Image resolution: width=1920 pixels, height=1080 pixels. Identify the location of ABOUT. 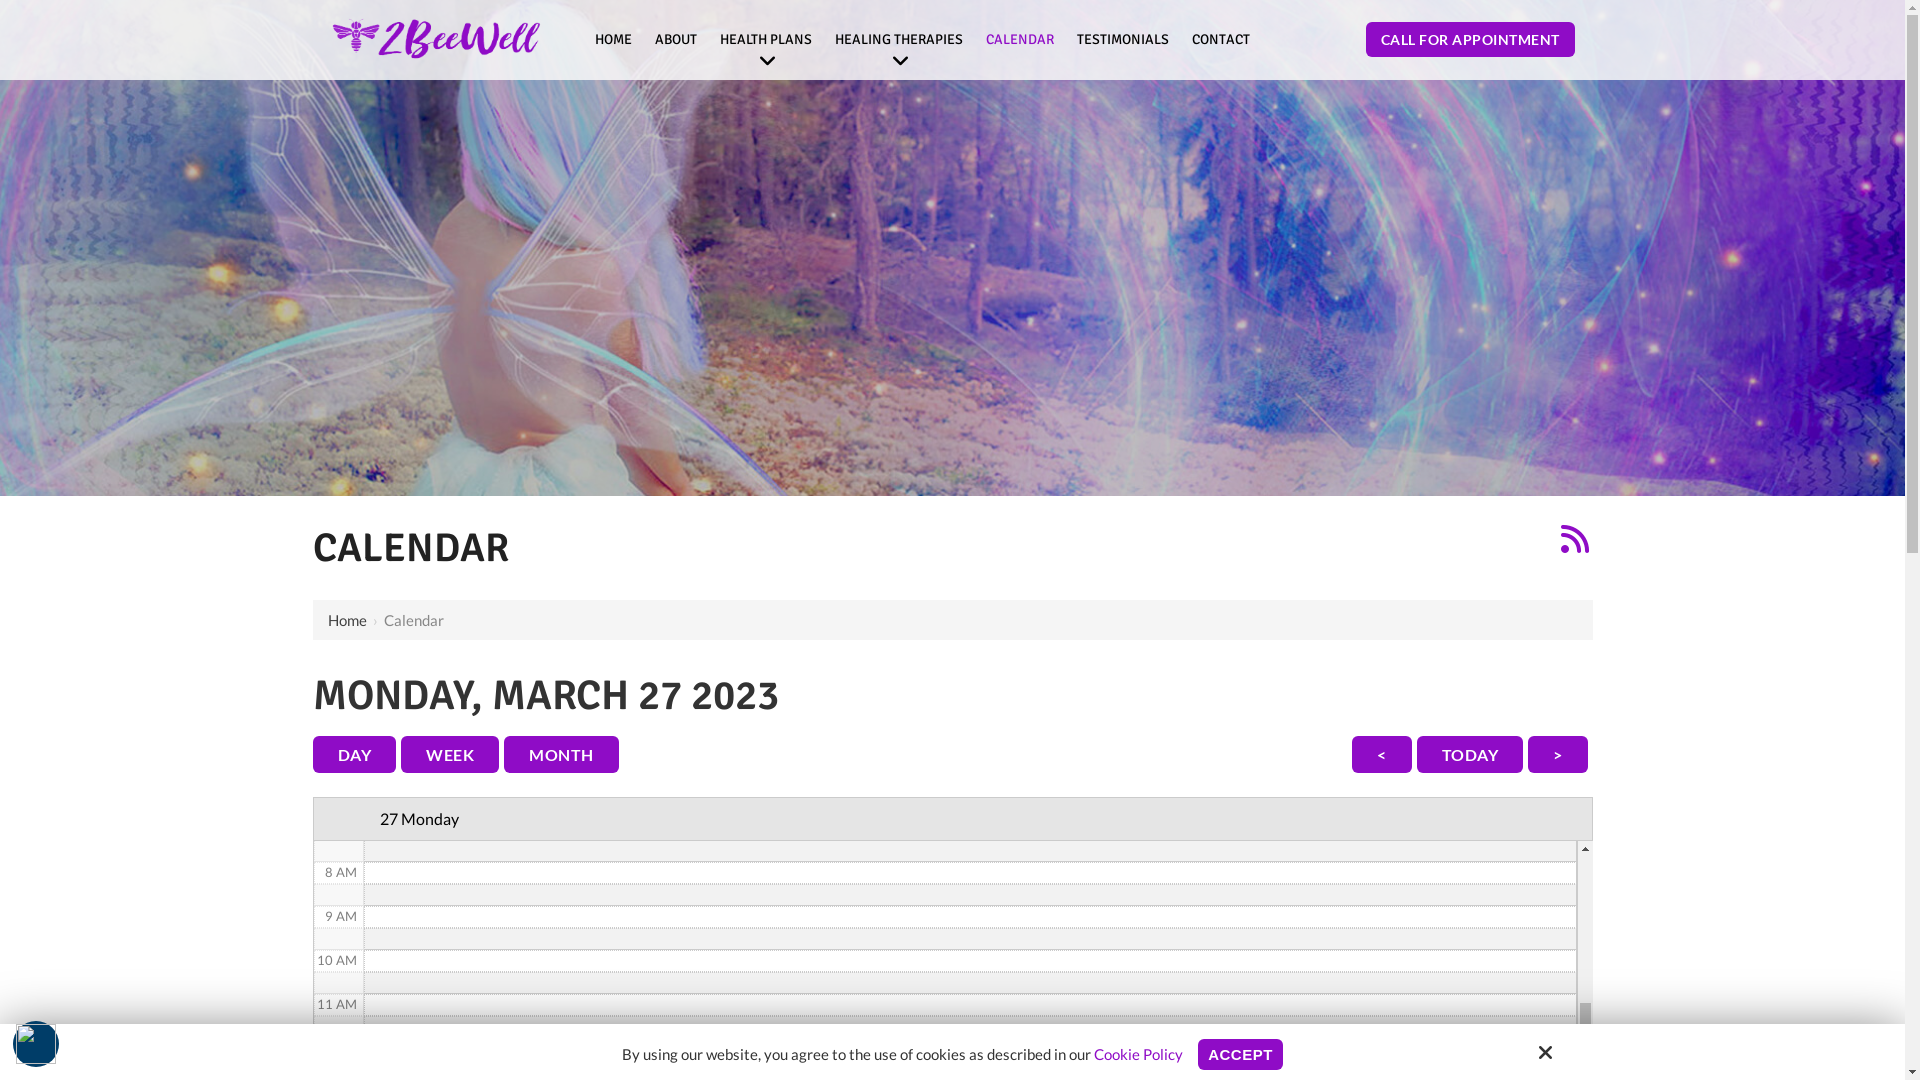
(676, 40).